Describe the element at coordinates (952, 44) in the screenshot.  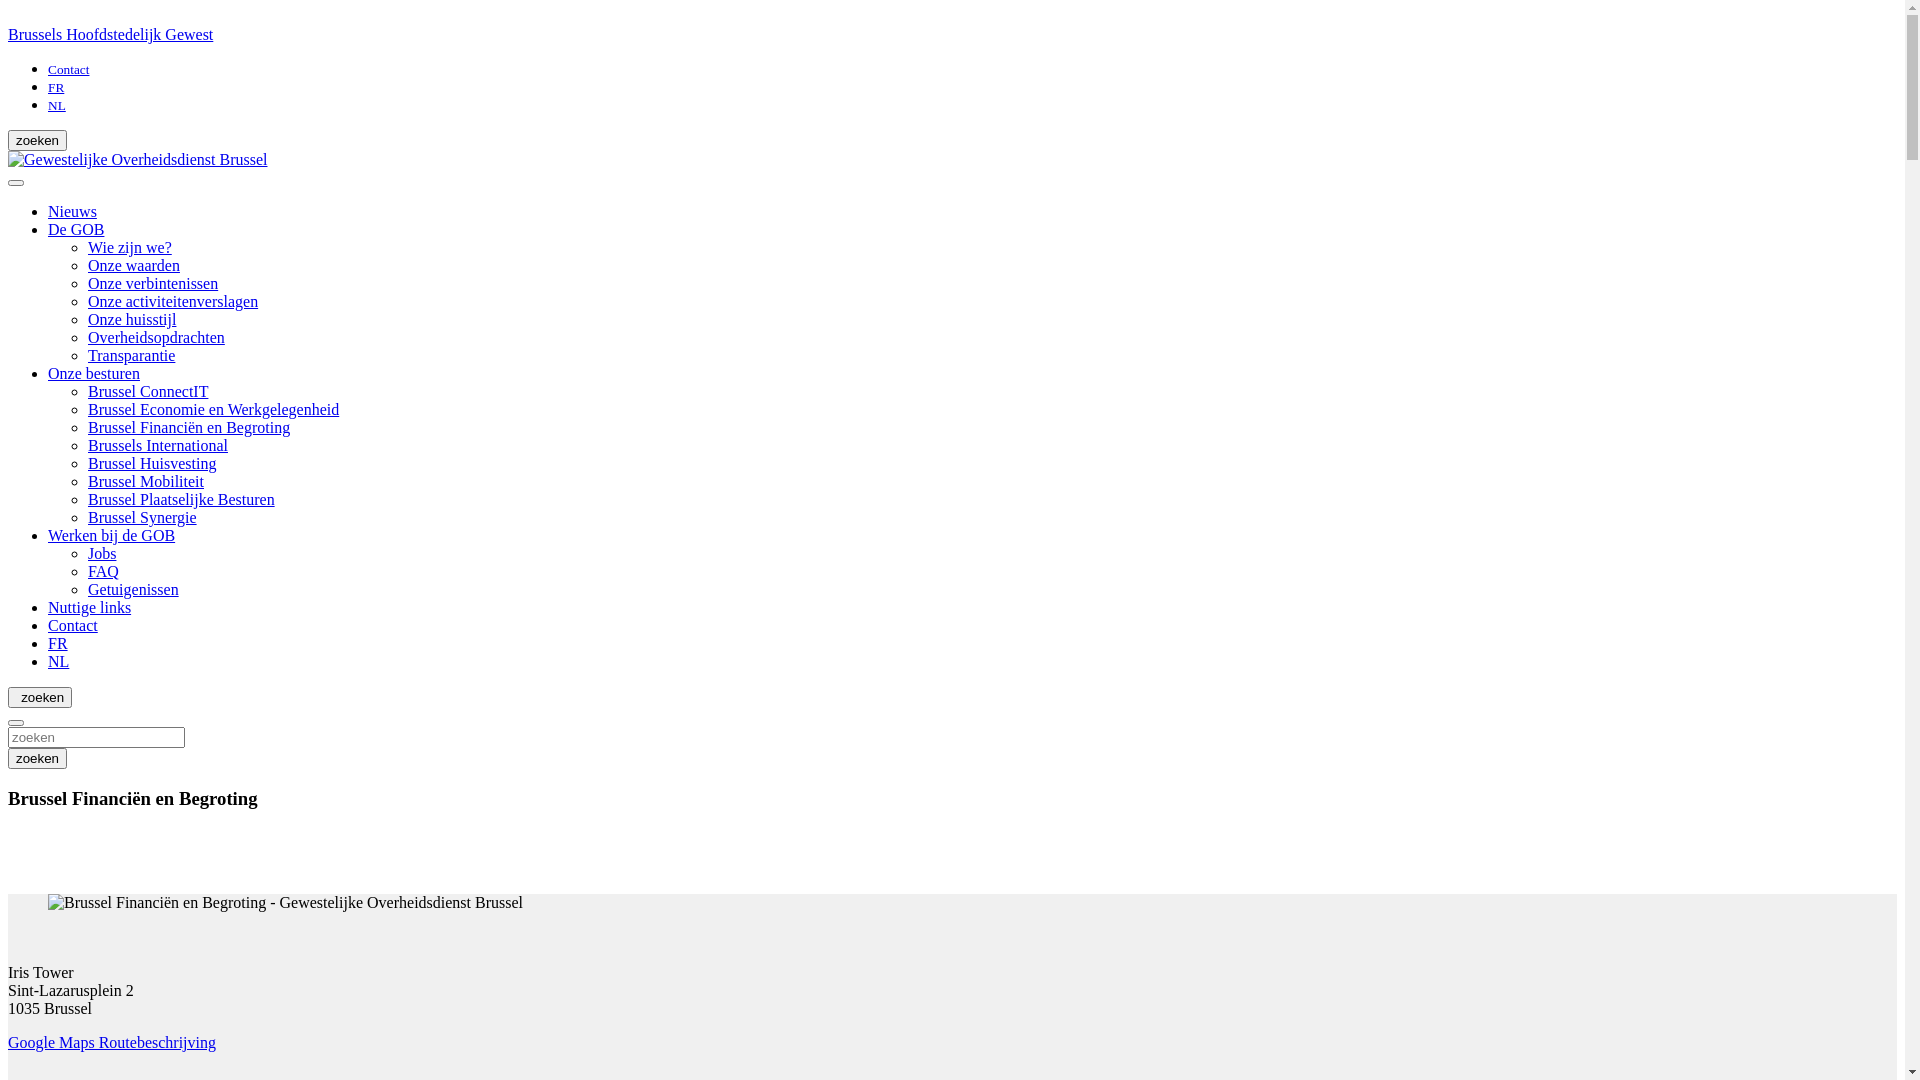
I see `Brussels Hoofdstedelijk Gewest` at that location.